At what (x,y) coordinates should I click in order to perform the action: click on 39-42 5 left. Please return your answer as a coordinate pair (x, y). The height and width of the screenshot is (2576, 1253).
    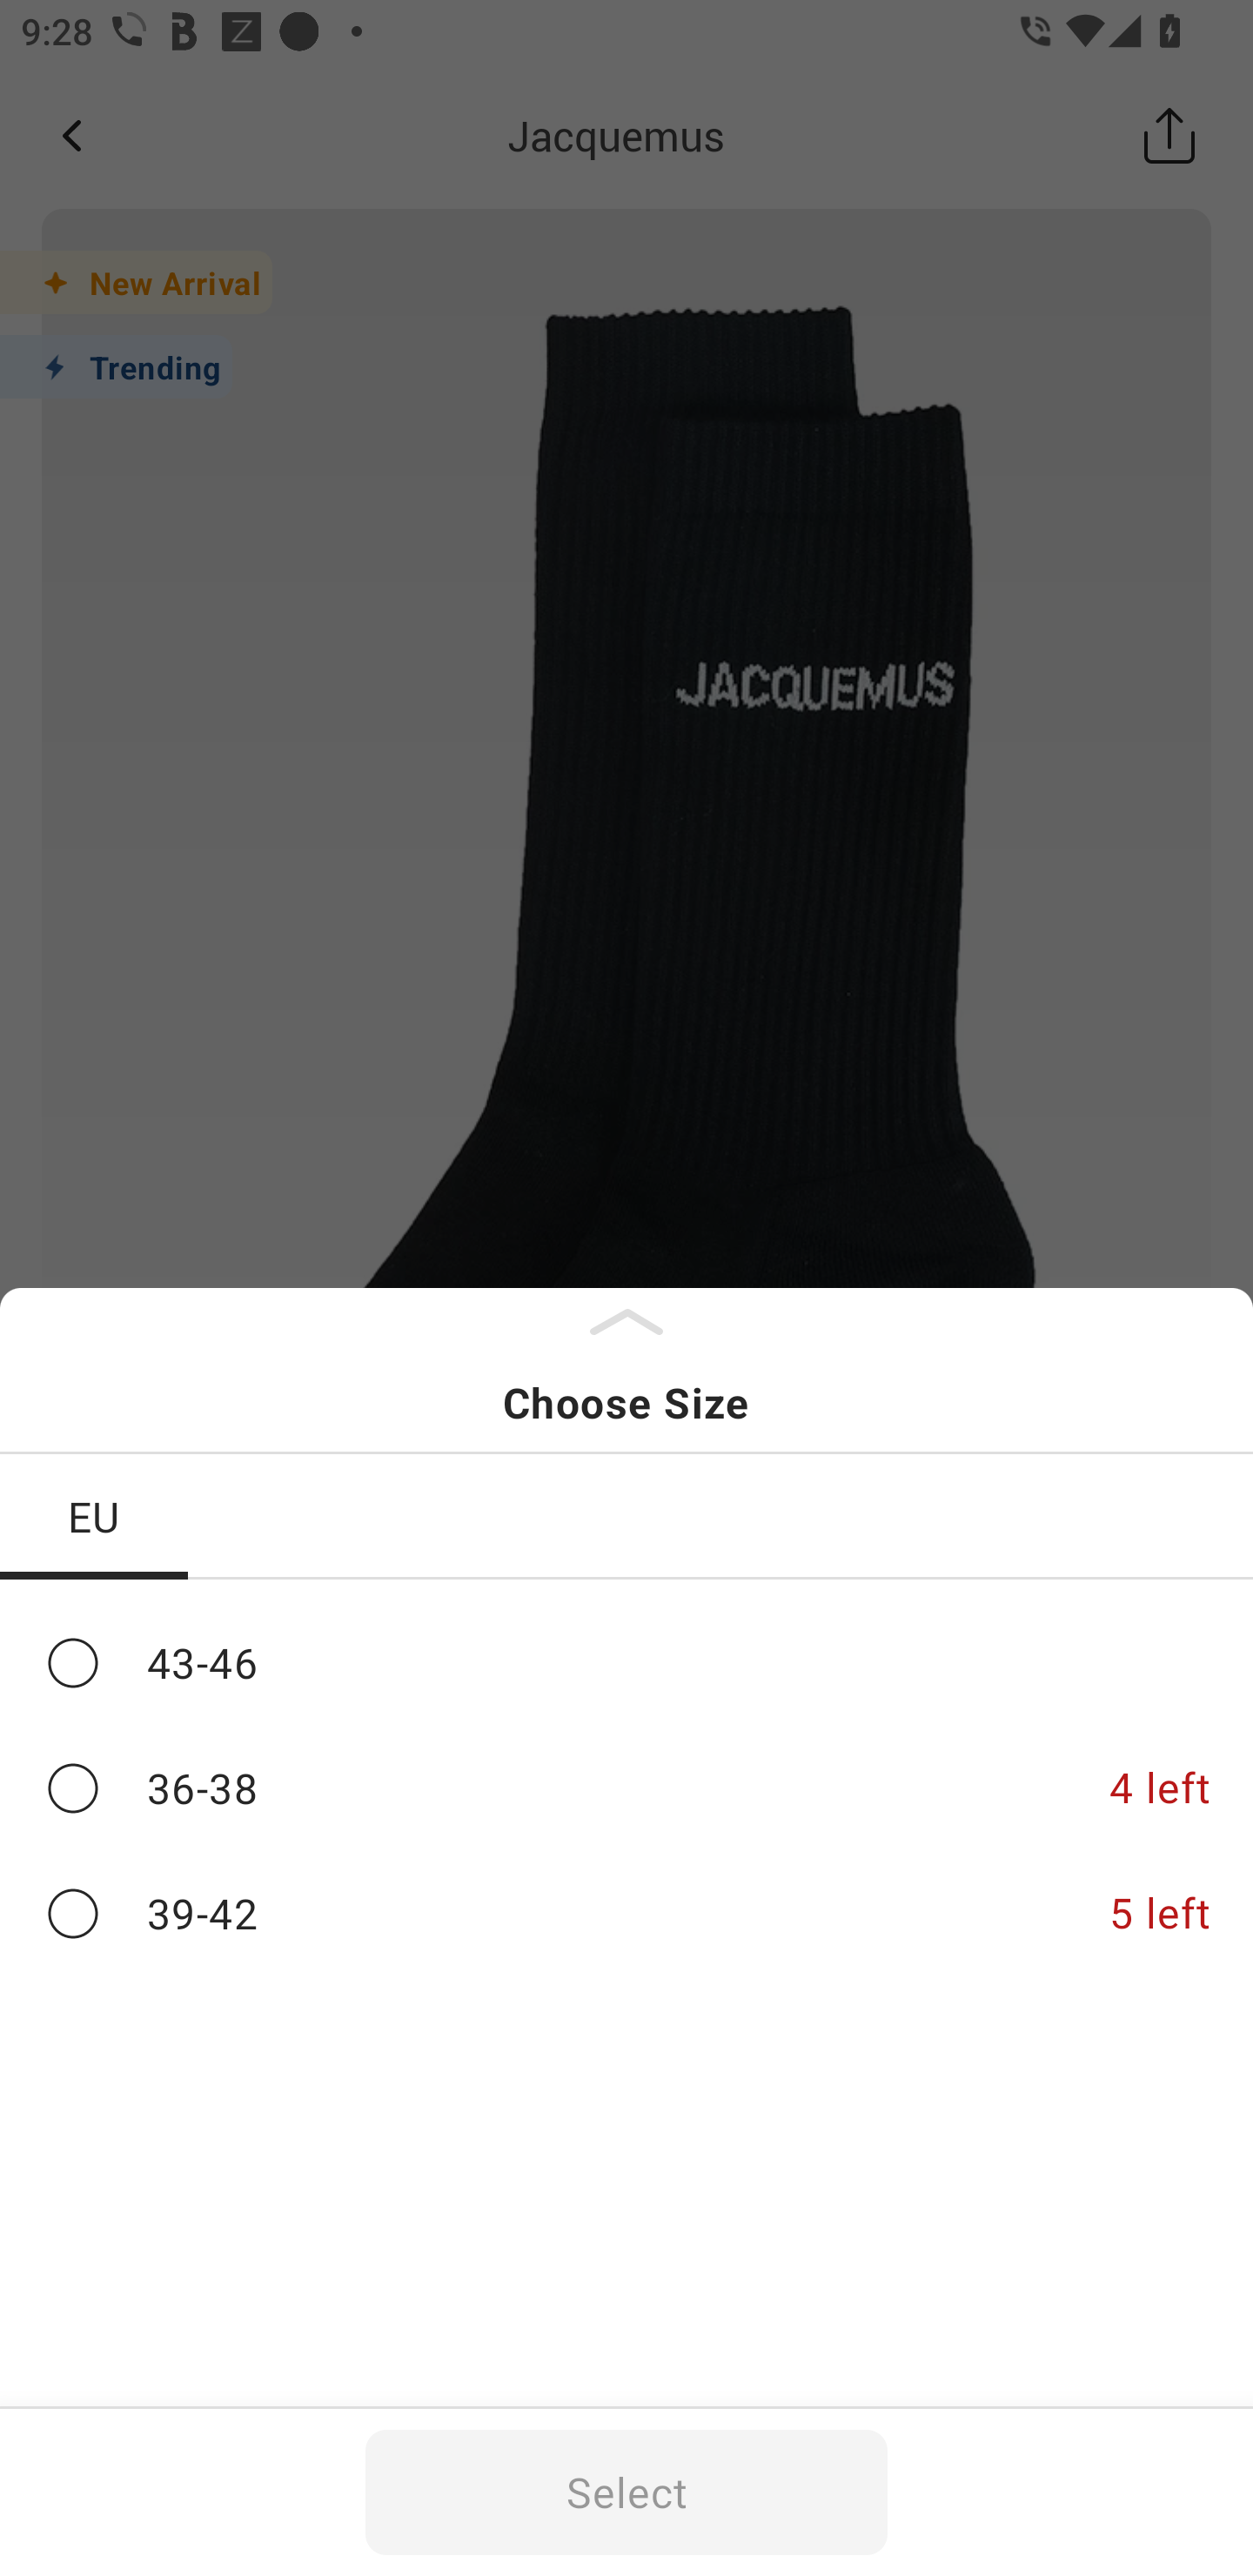
    Looking at the image, I should click on (626, 1914).